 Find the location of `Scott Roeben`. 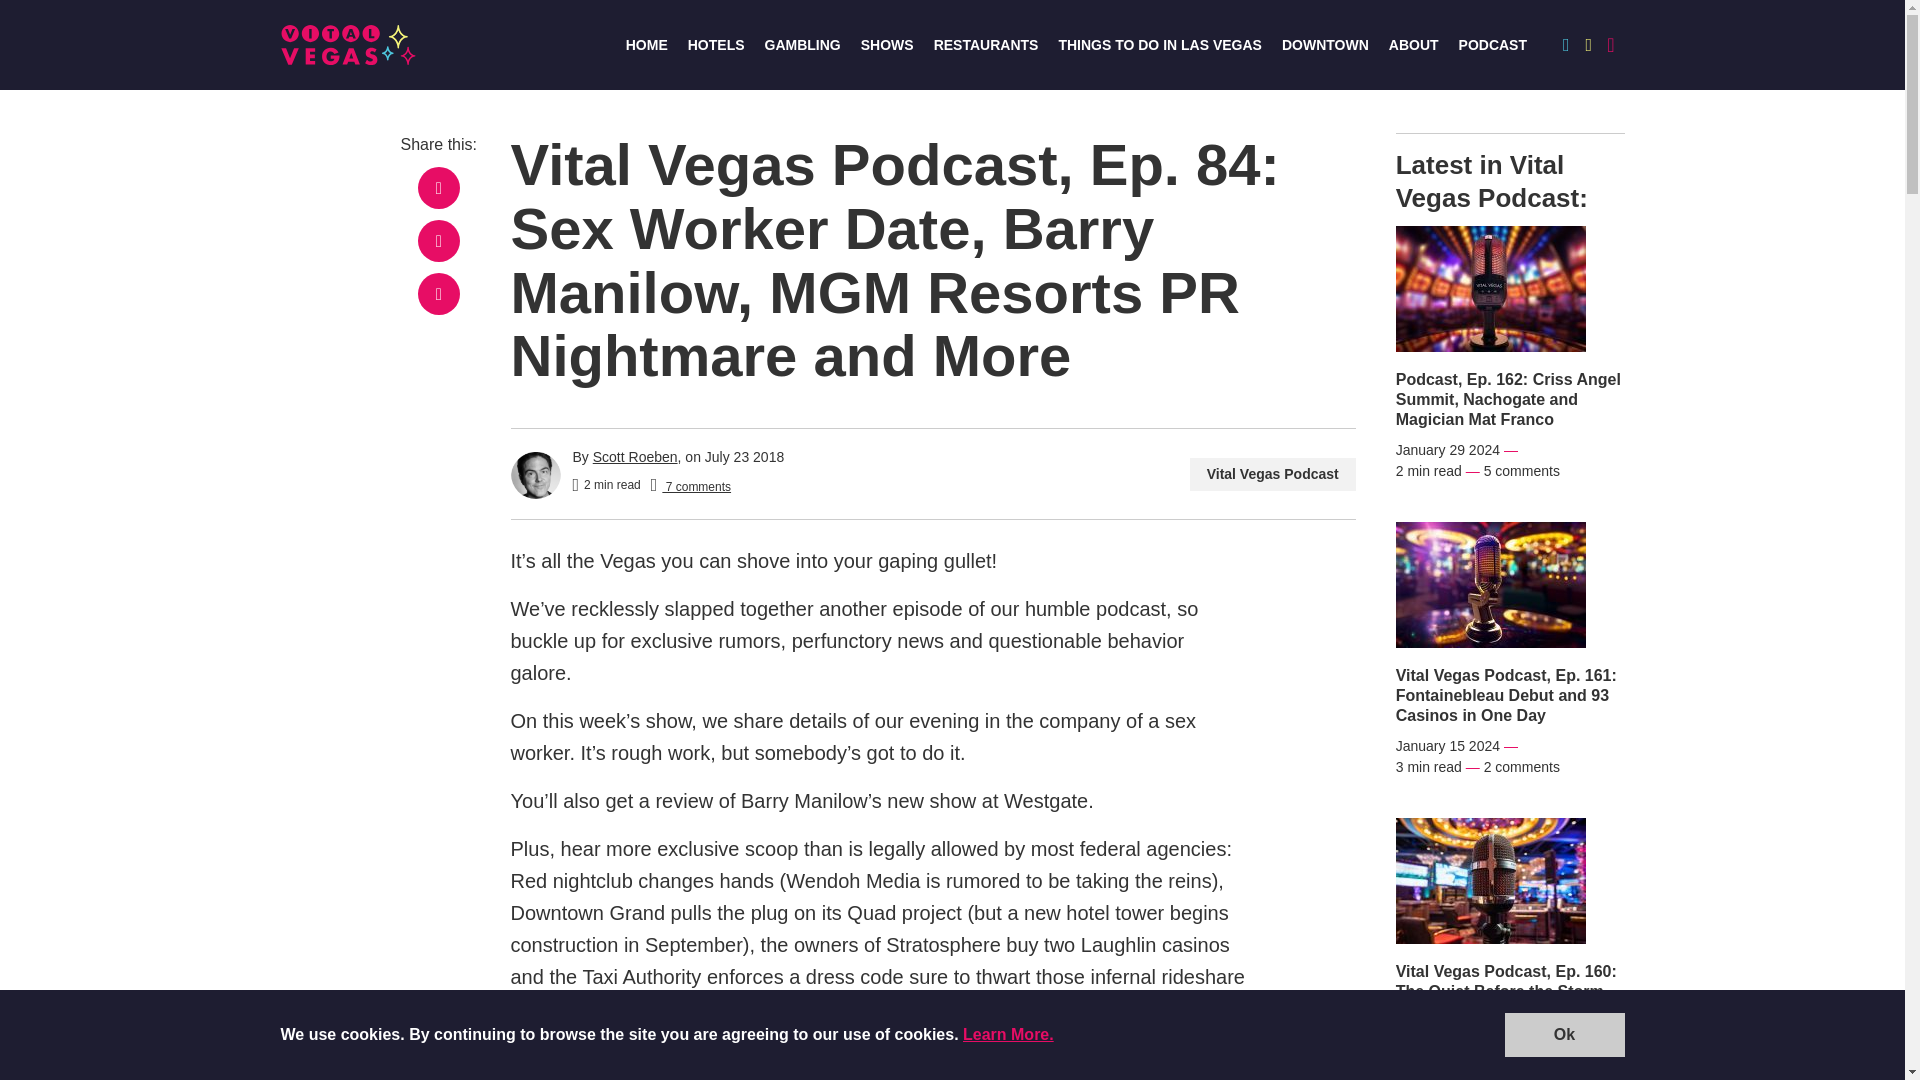

Scott Roeben is located at coordinates (635, 457).